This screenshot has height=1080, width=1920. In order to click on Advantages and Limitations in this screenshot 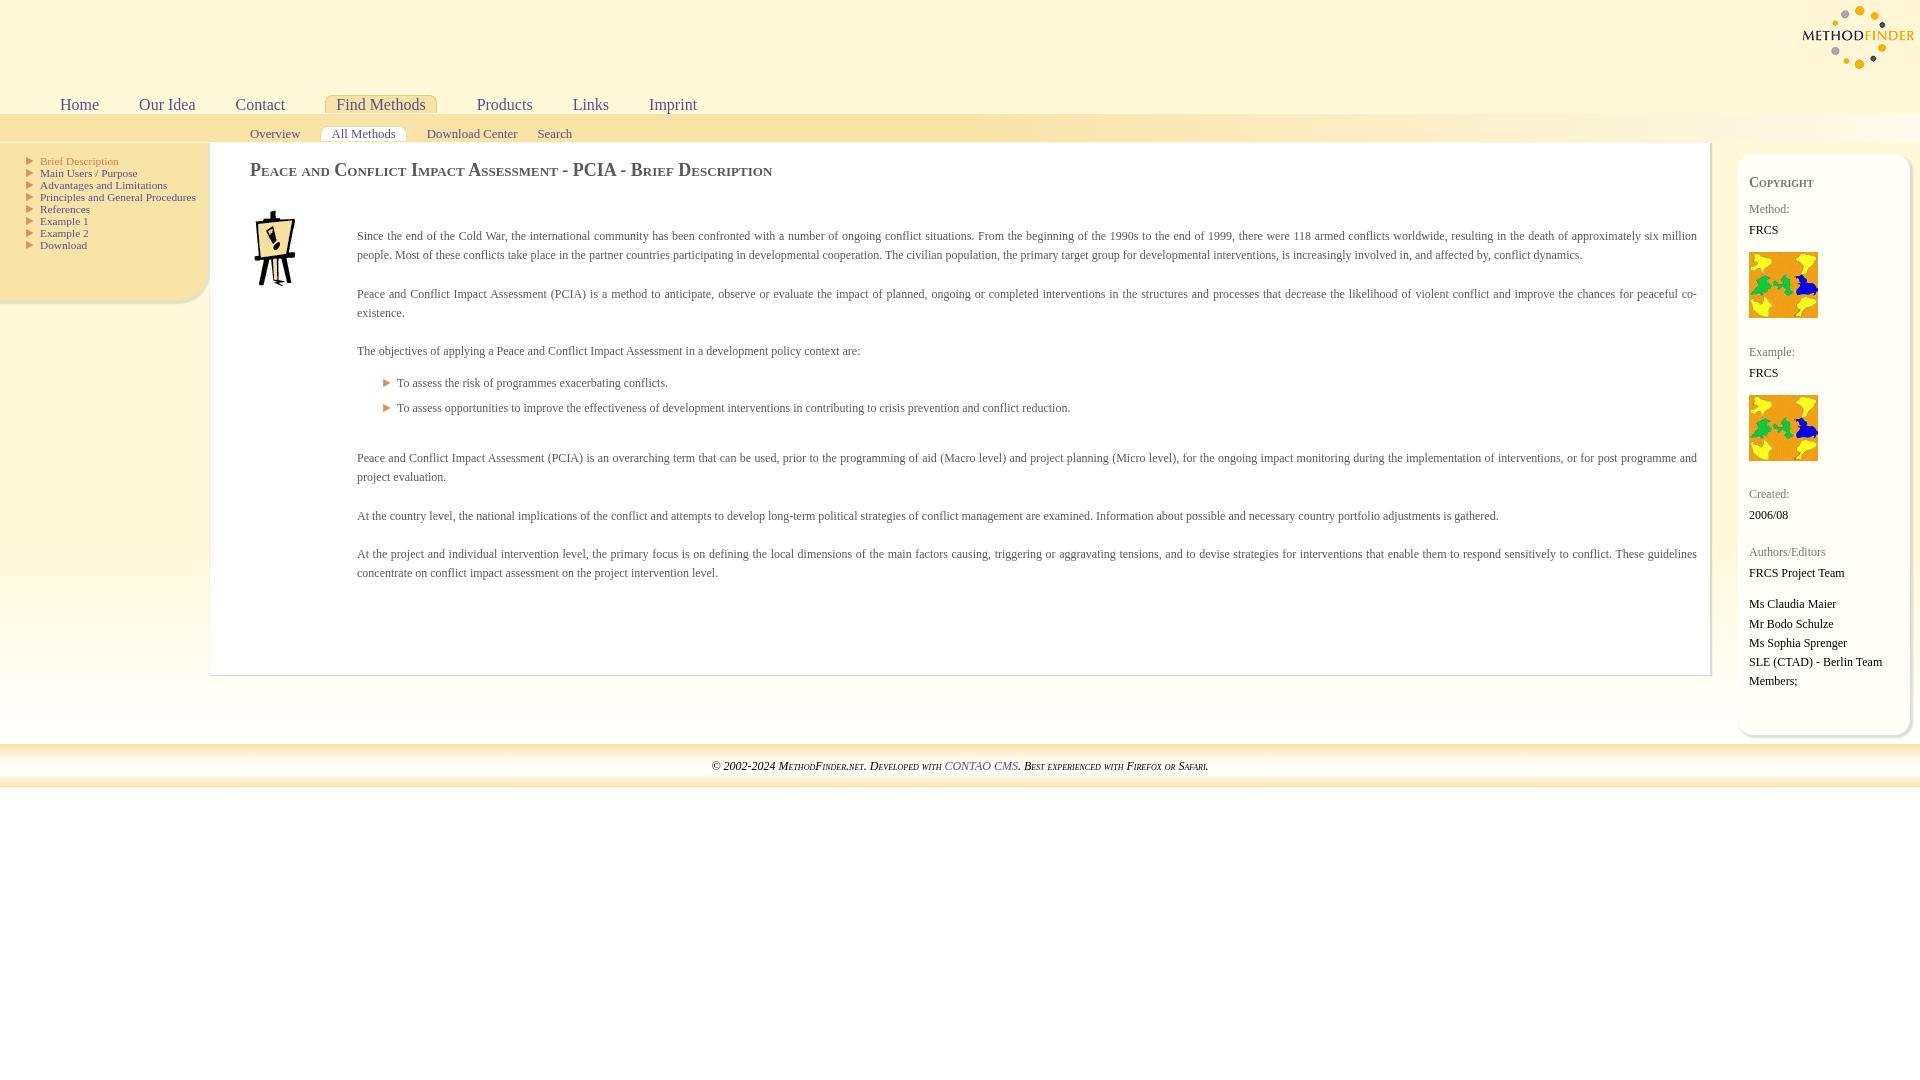, I will do `click(104, 185)`.